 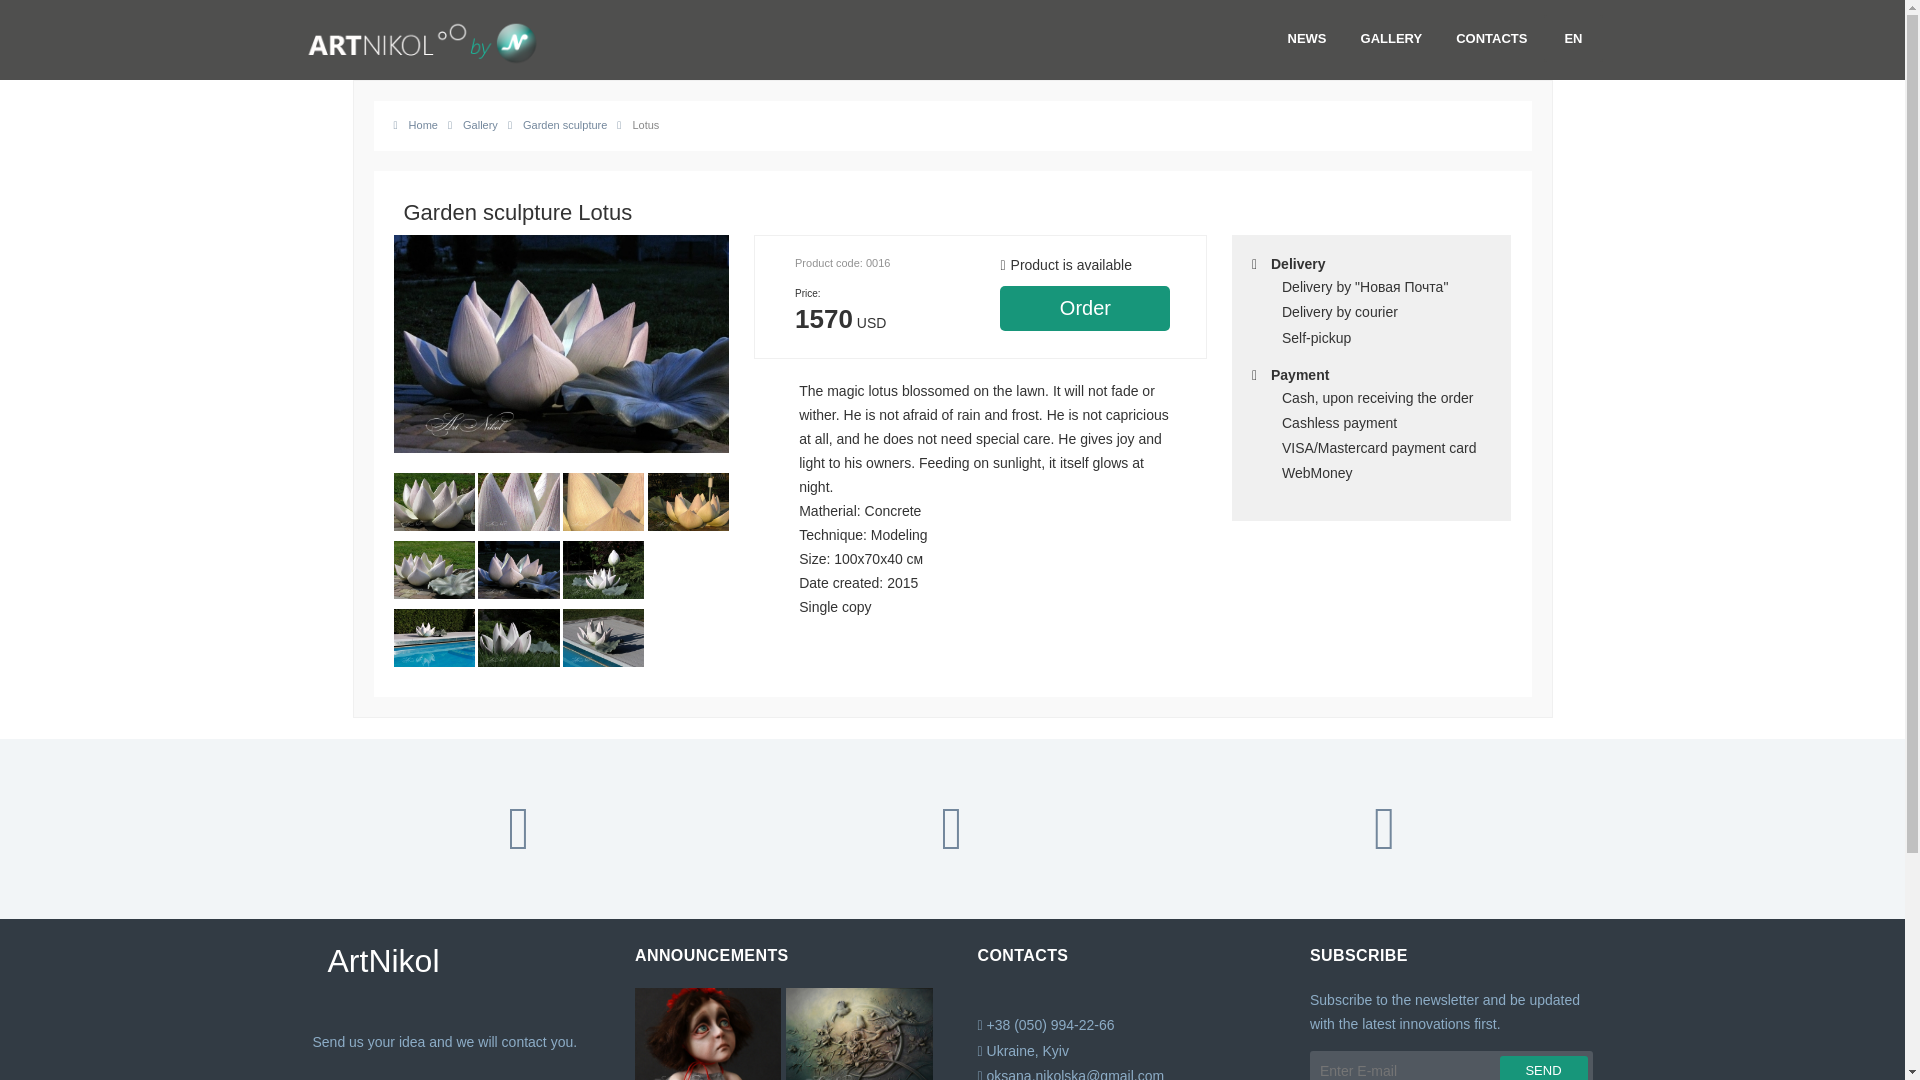 I want to click on EN, so click(x=1573, y=38).